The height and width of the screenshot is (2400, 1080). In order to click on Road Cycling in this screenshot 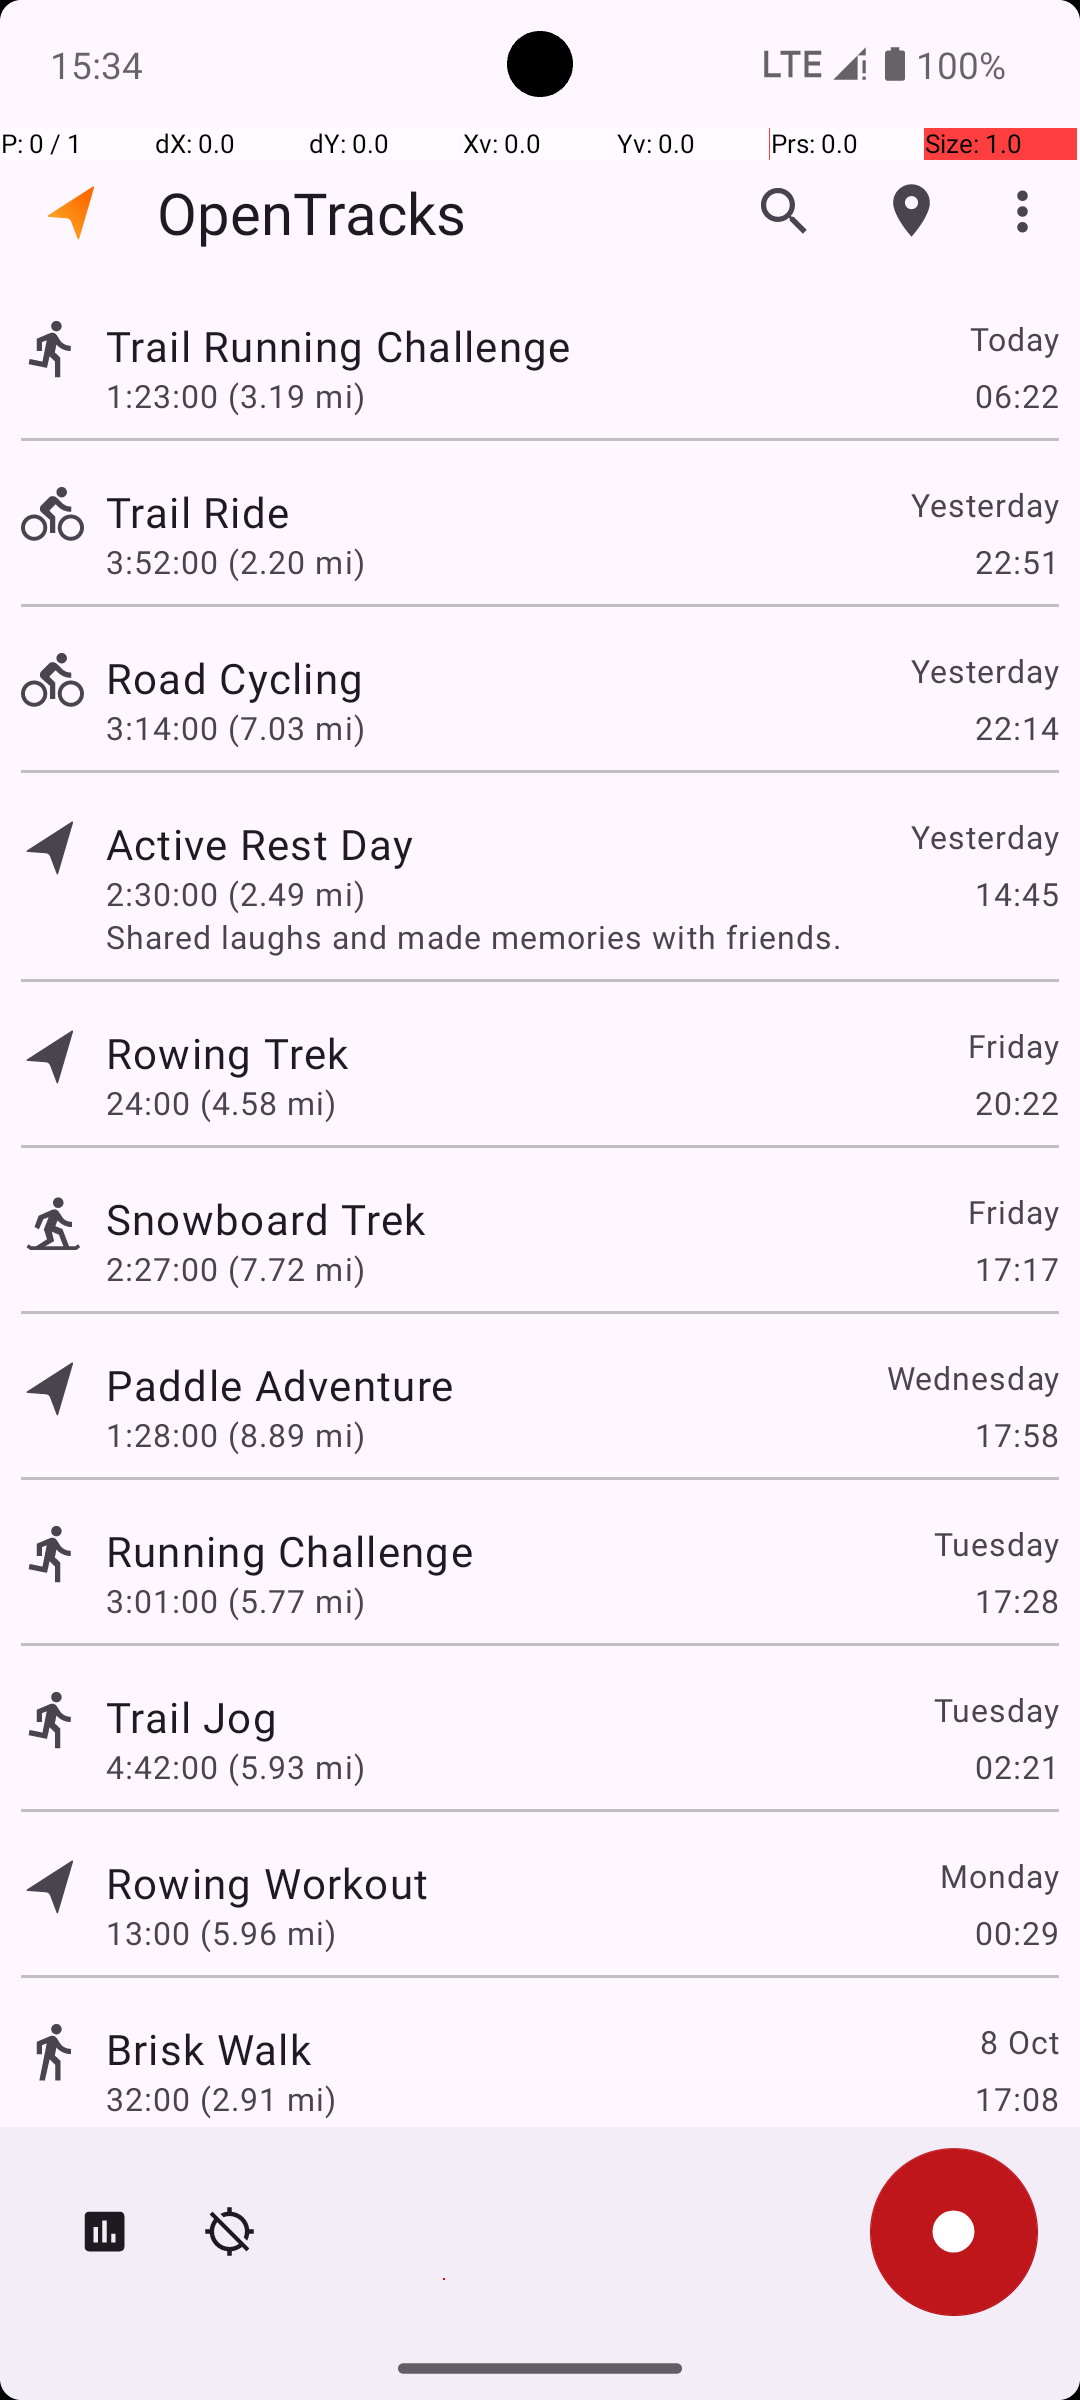, I will do `click(234, 678)`.